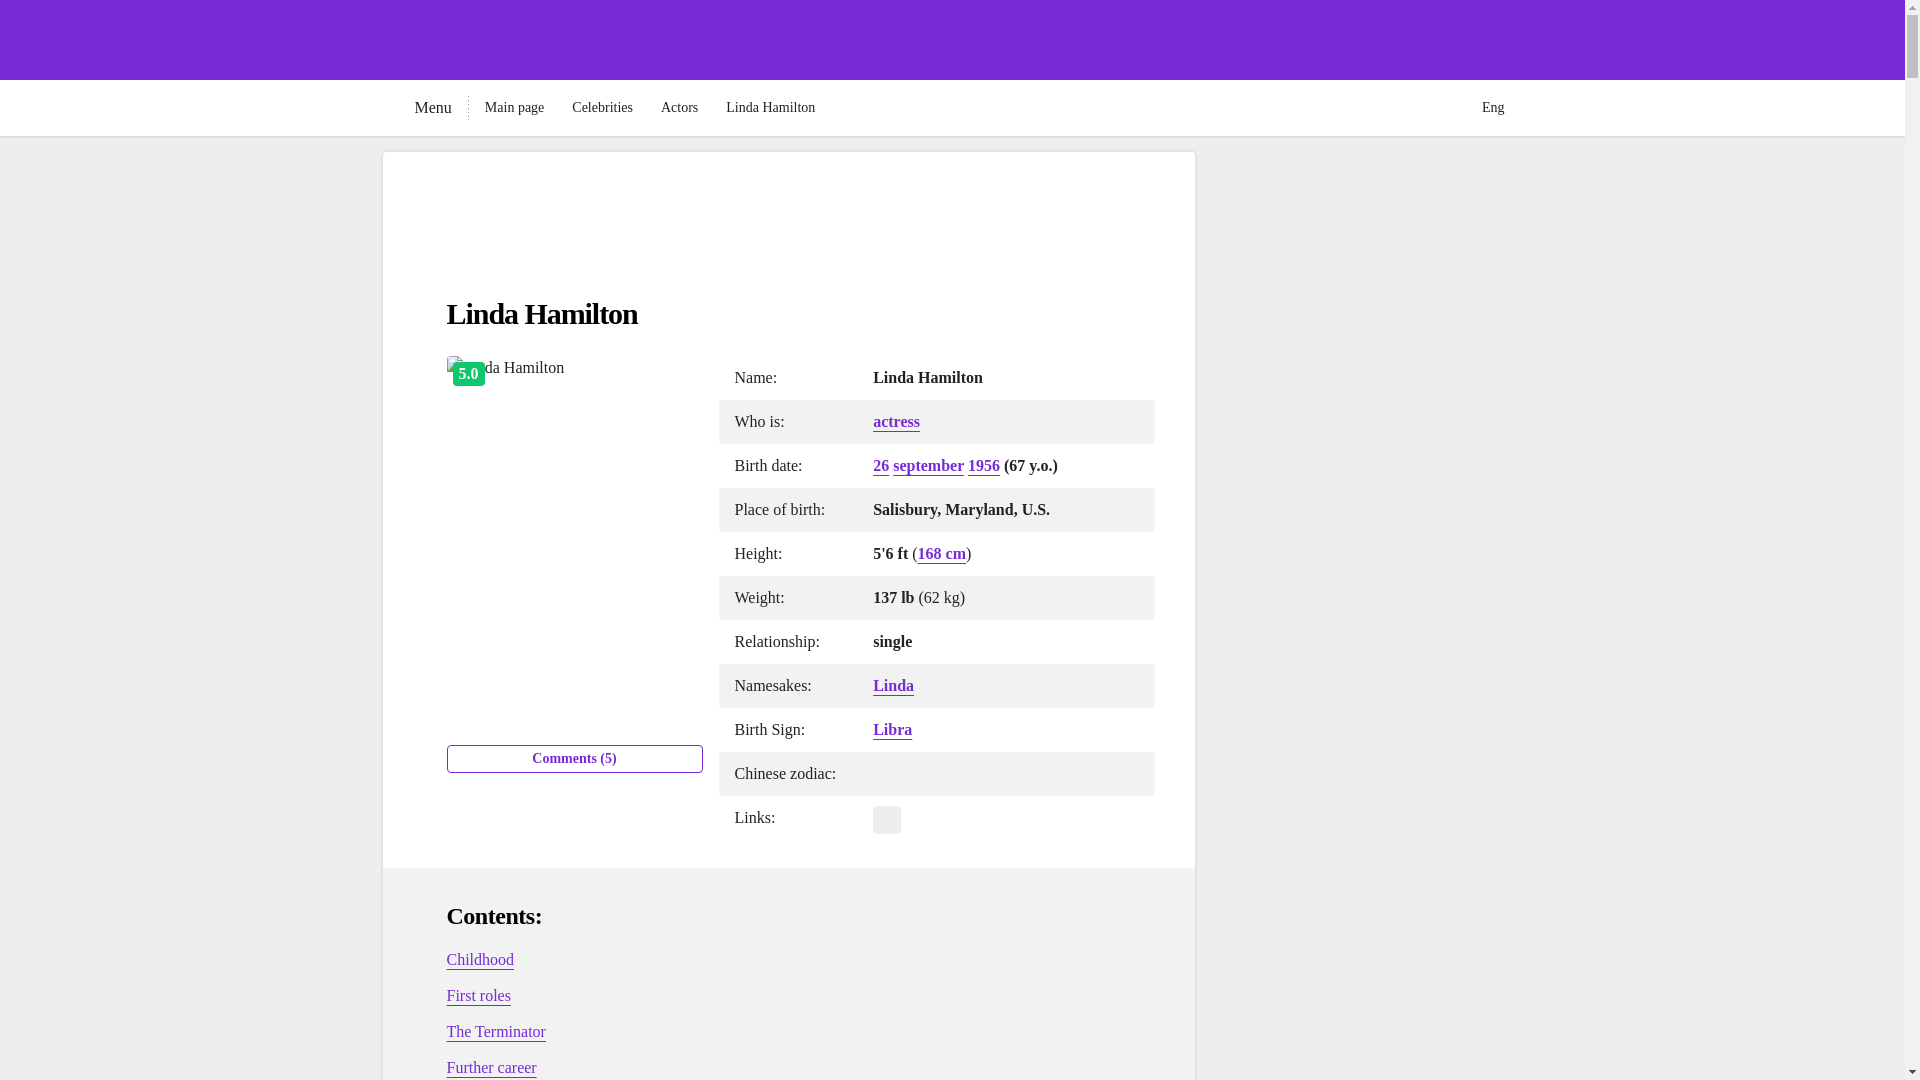 This screenshot has width=1920, height=1080. What do you see at coordinates (679, 108) in the screenshot?
I see `Biographies of Actors` at bounding box center [679, 108].